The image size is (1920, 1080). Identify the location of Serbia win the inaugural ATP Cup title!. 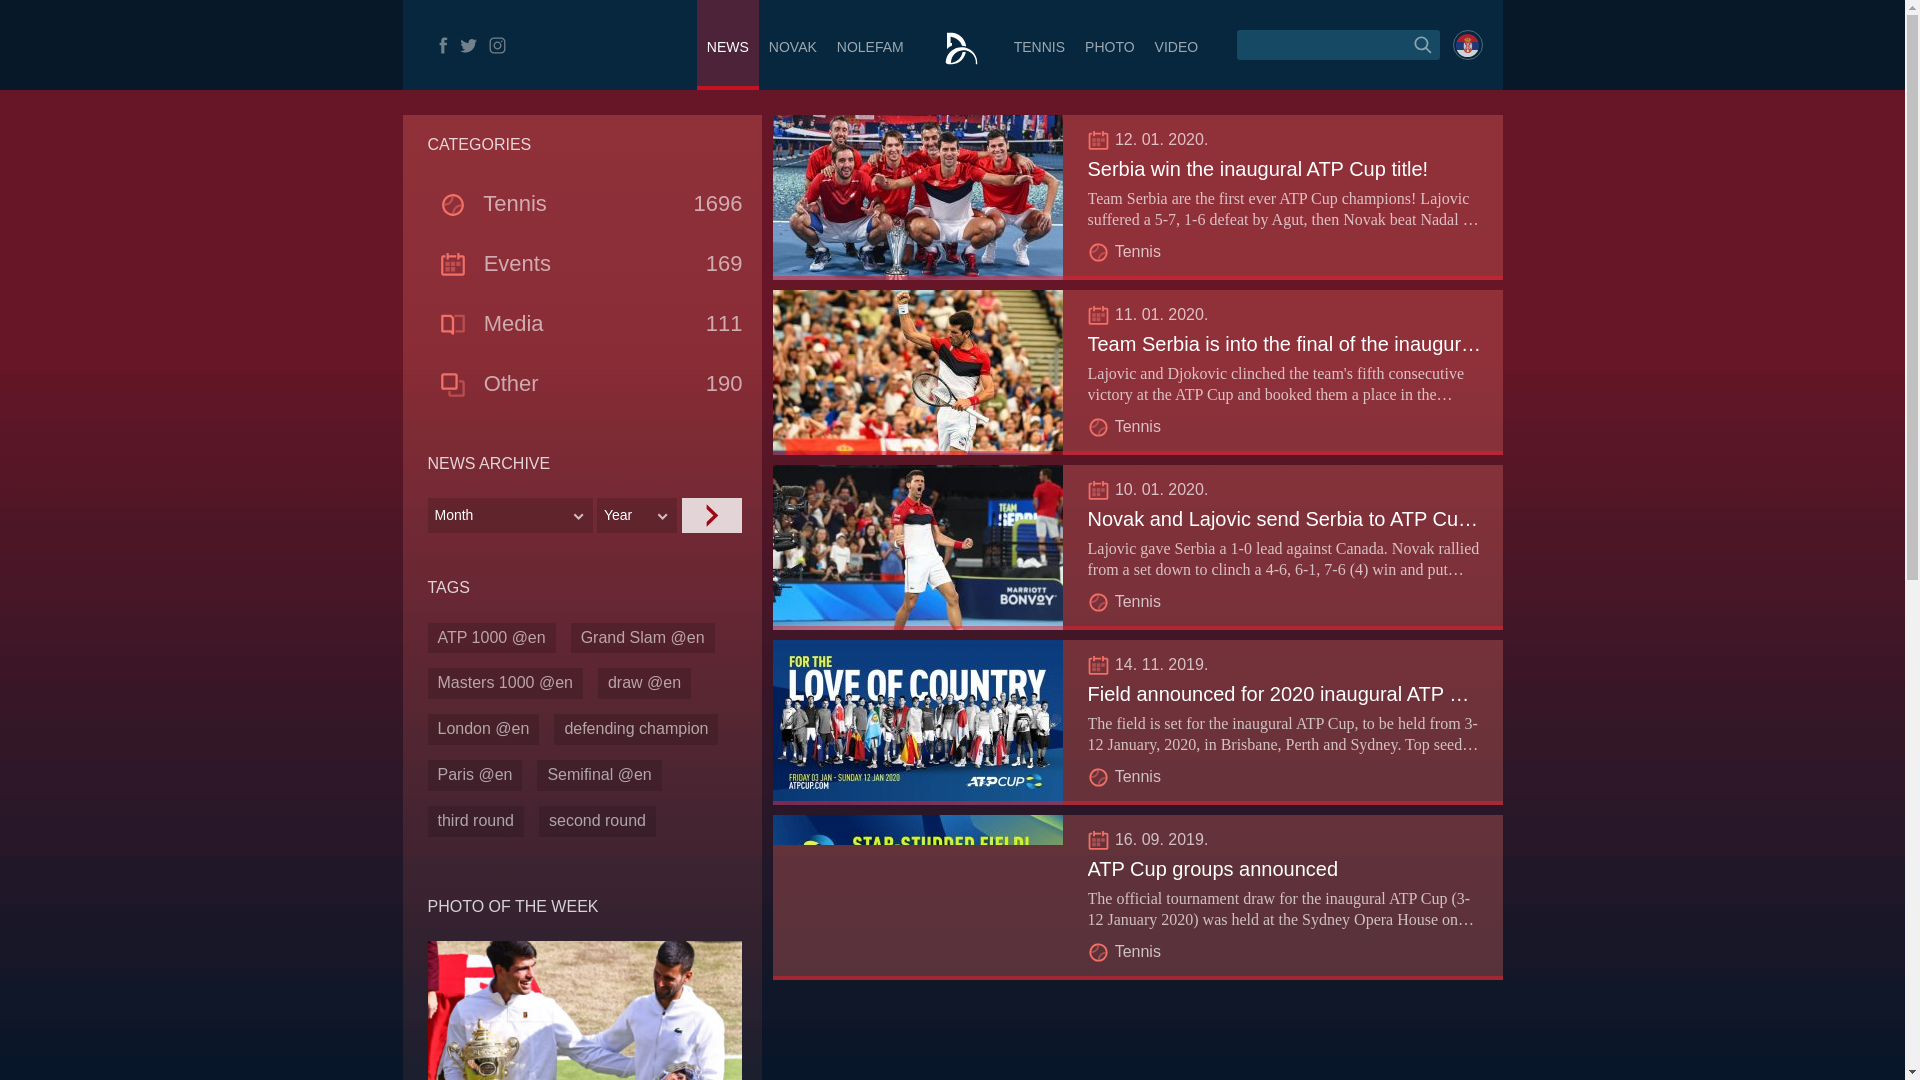
(1258, 168).